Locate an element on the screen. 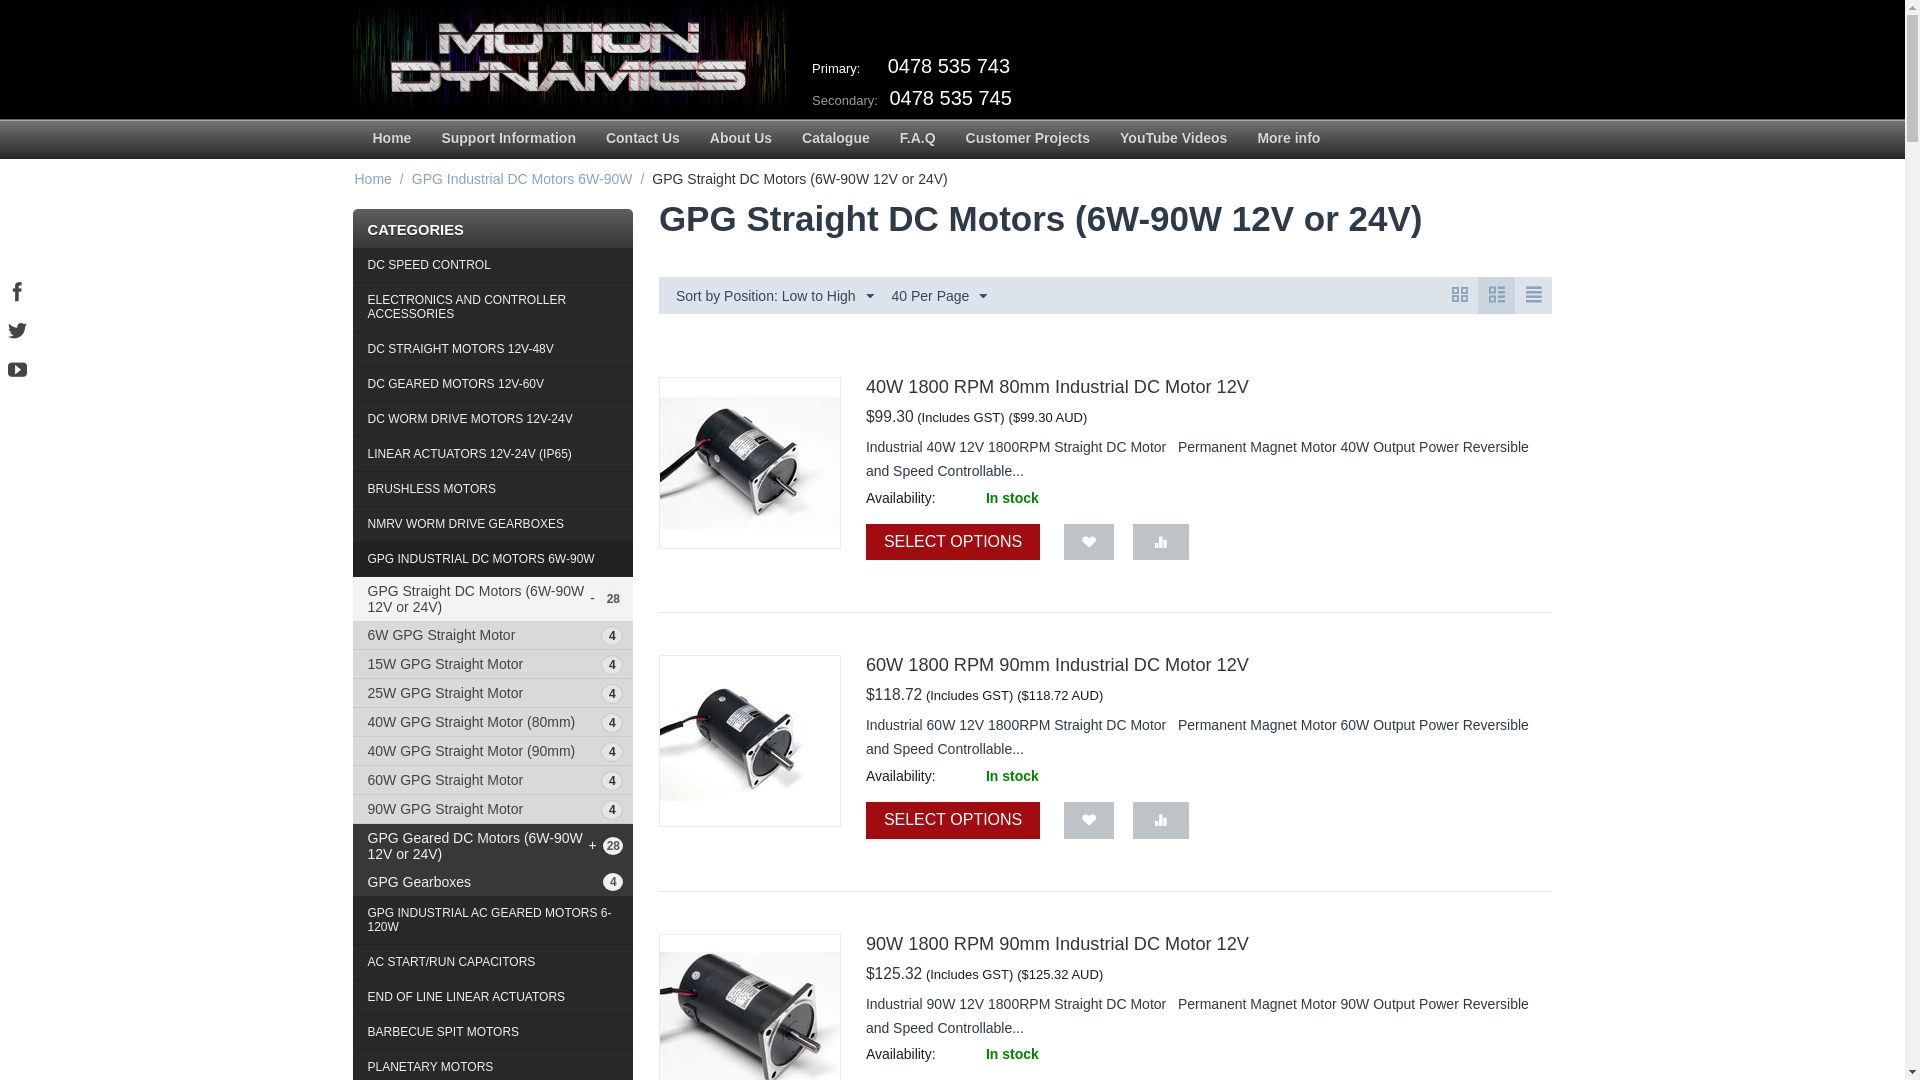 This screenshot has width=1920, height=1080. GPG Straight DC Motors (6W-90W 12V or 24V)
28 is located at coordinates (492, 599).